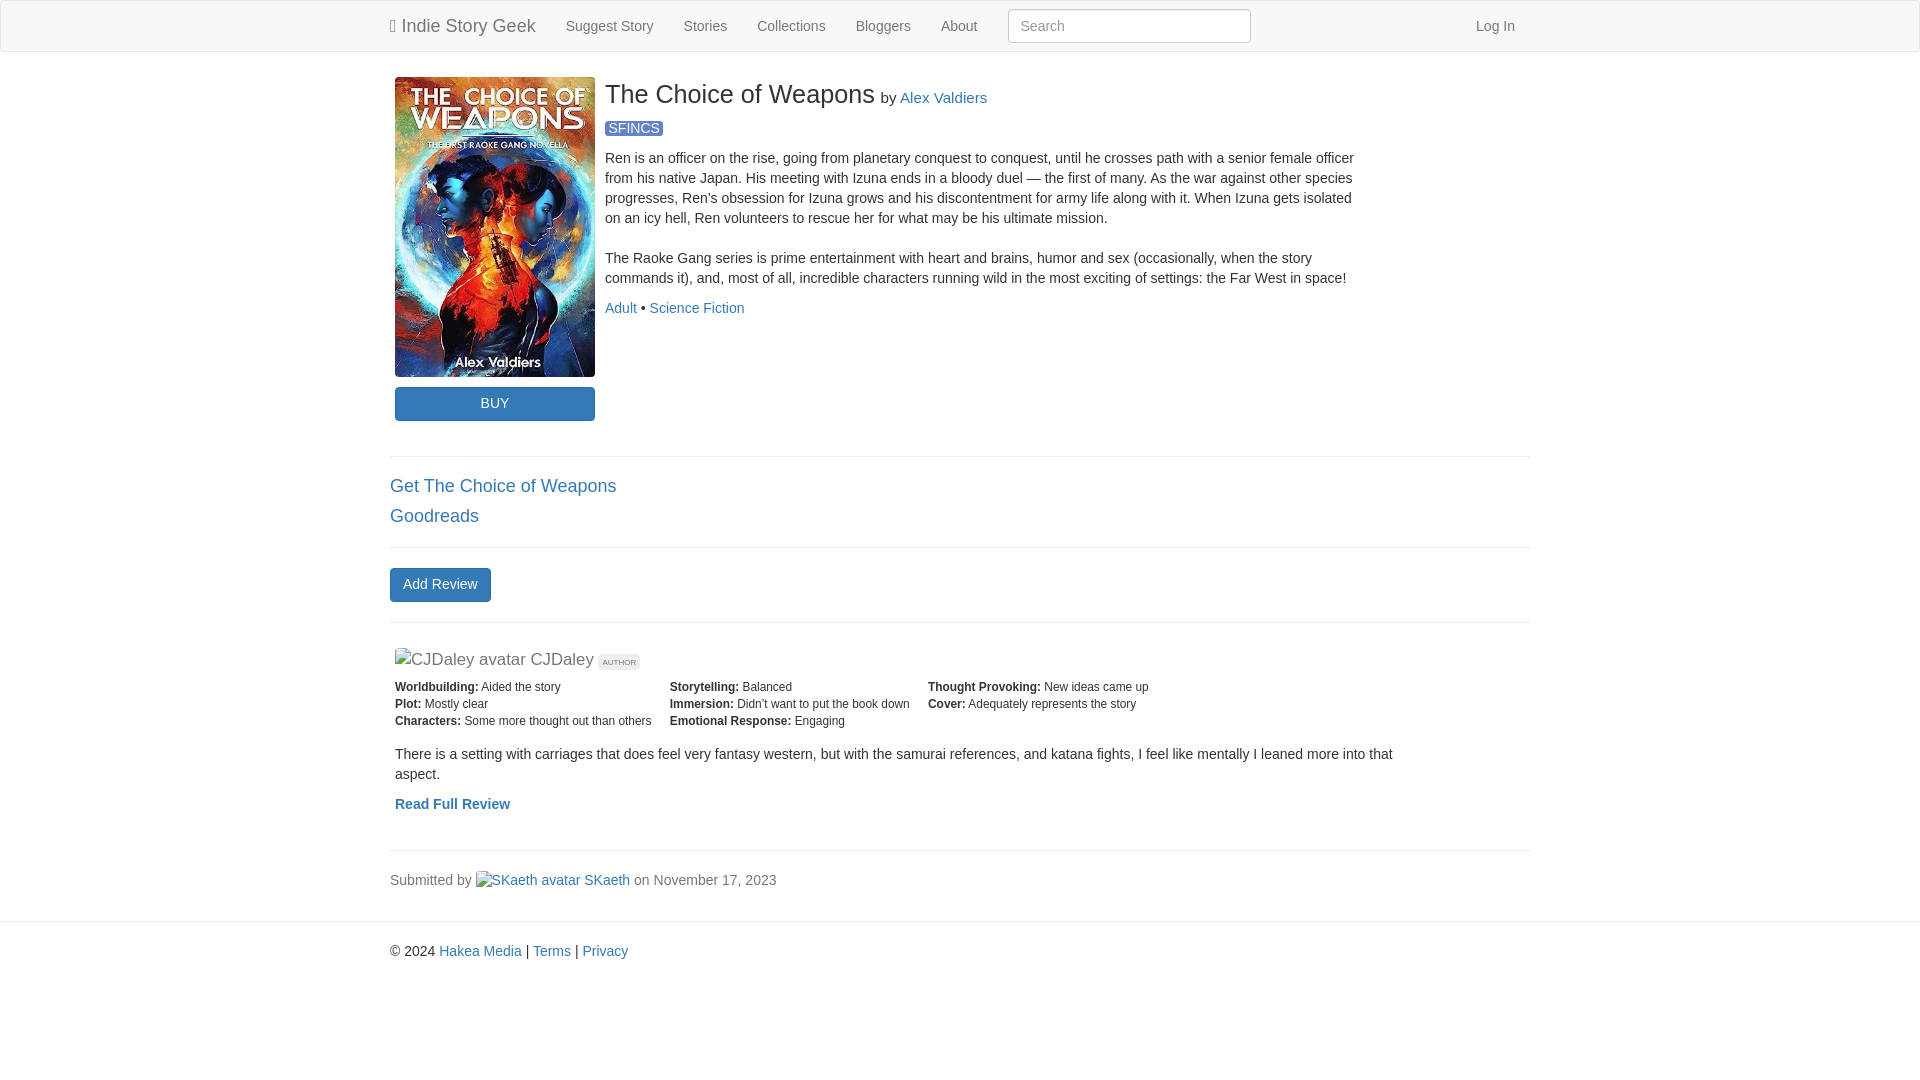 The height and width of the screenshot is (1080, 1920). What do you see at coordinates (943, 96) in the screenshot?
I see `Alex Valdiers` at bounding box center [943, 96].